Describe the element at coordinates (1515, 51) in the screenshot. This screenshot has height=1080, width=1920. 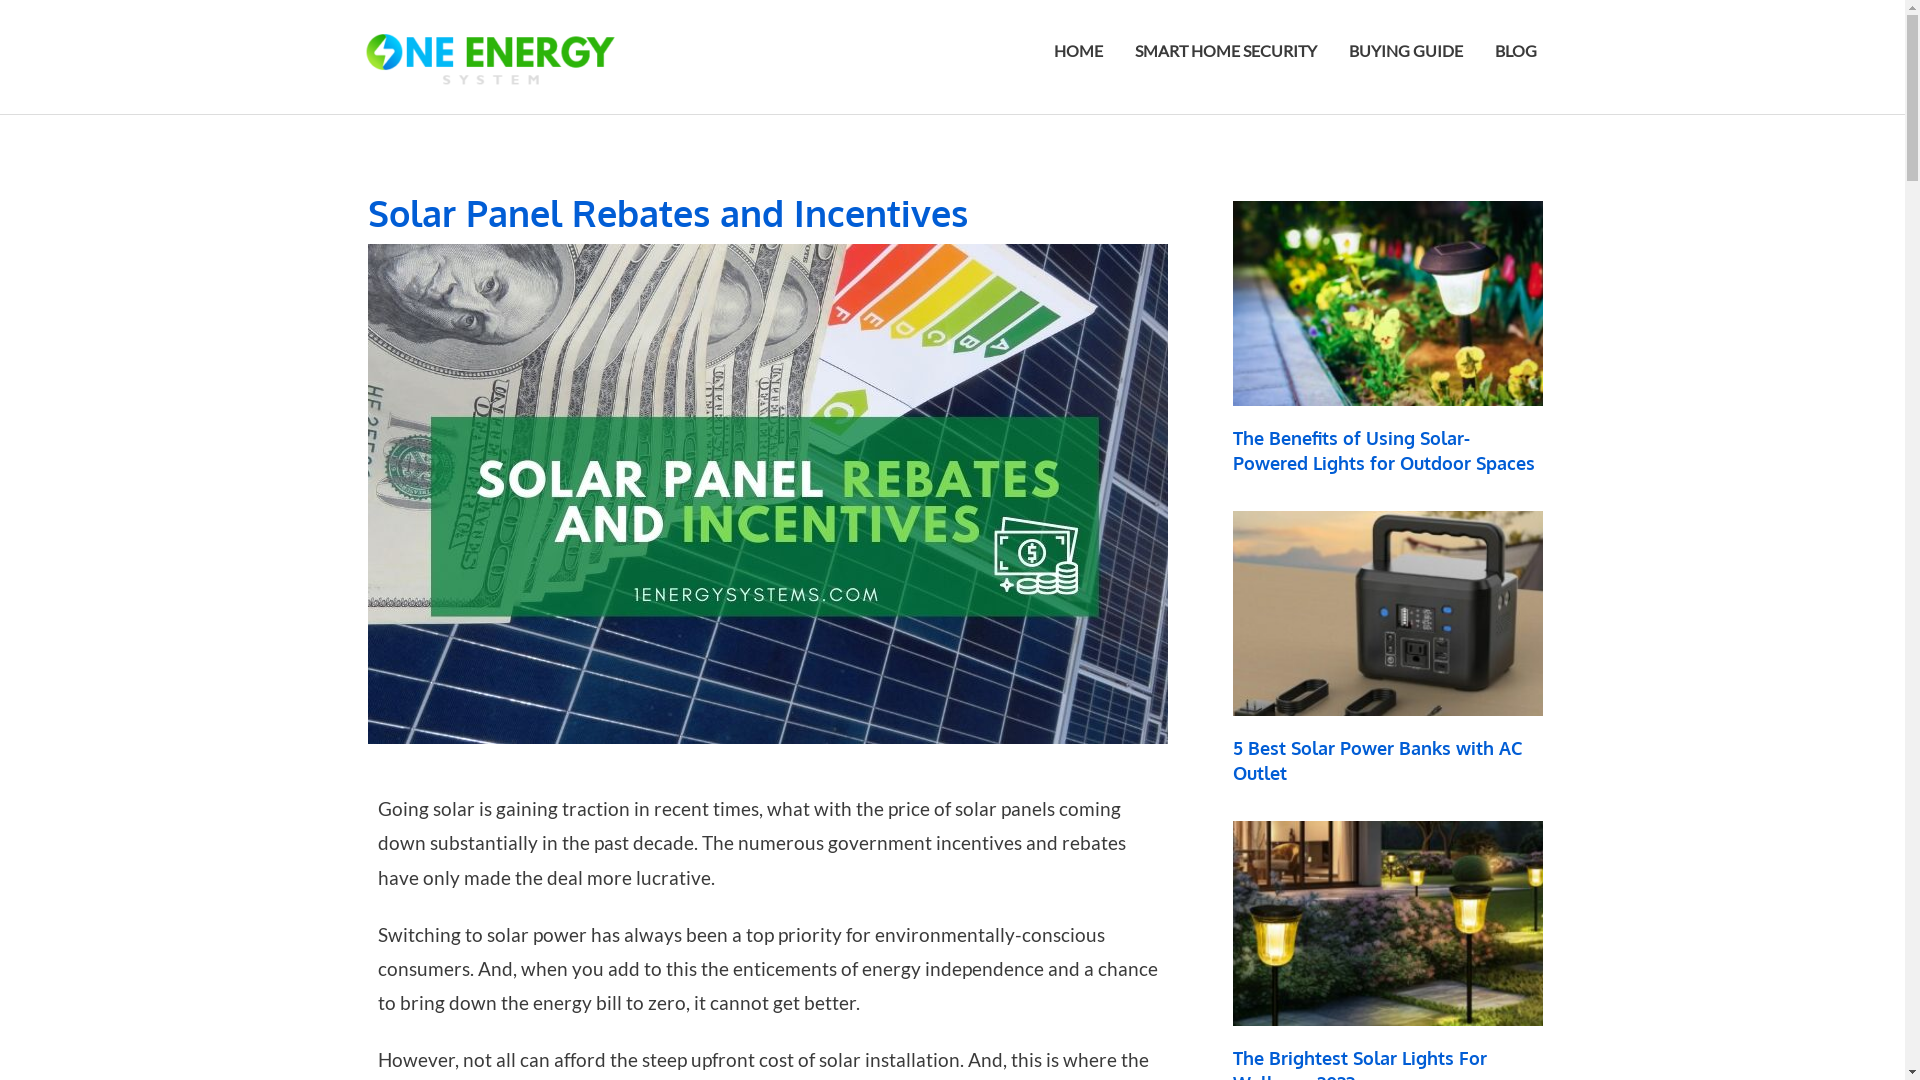
I see `BLOG` at that location.